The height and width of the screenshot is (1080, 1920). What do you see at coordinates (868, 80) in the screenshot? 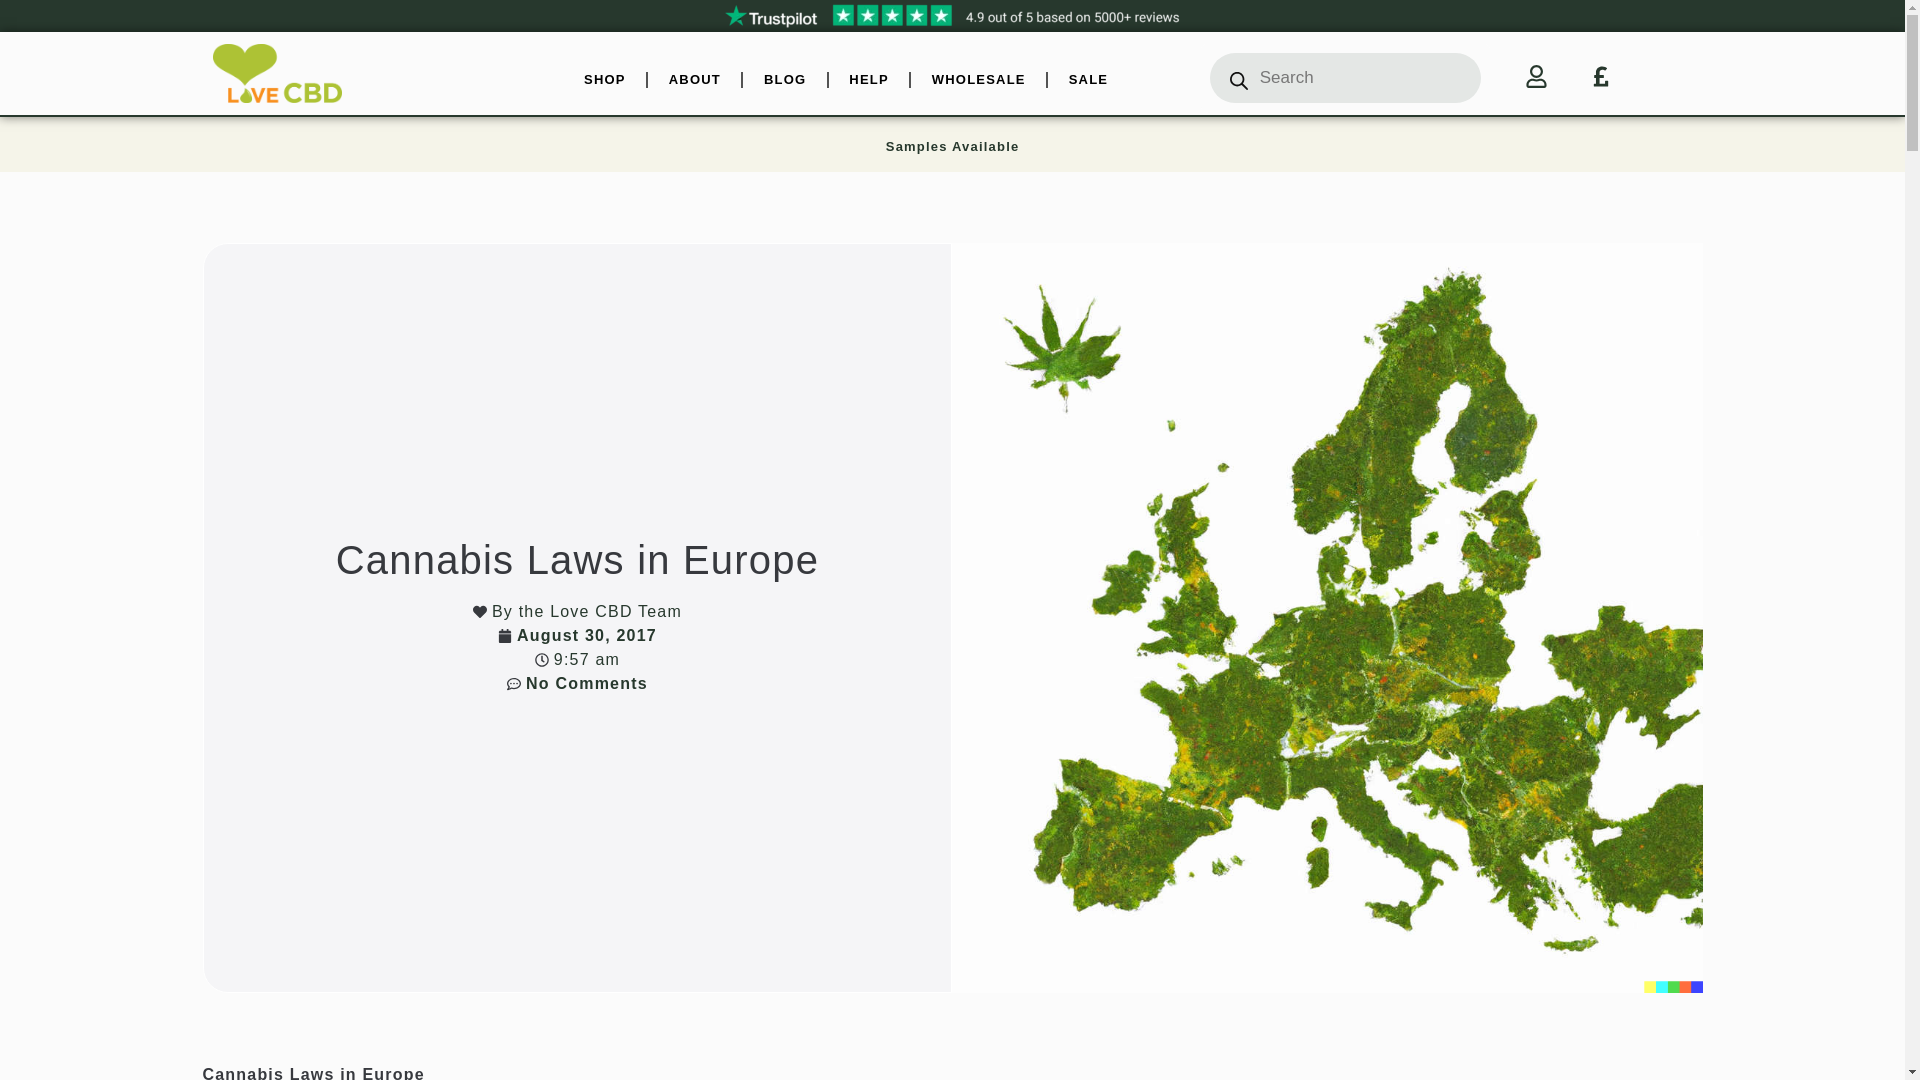
I see `HELP` at bounding box center [868, 80].